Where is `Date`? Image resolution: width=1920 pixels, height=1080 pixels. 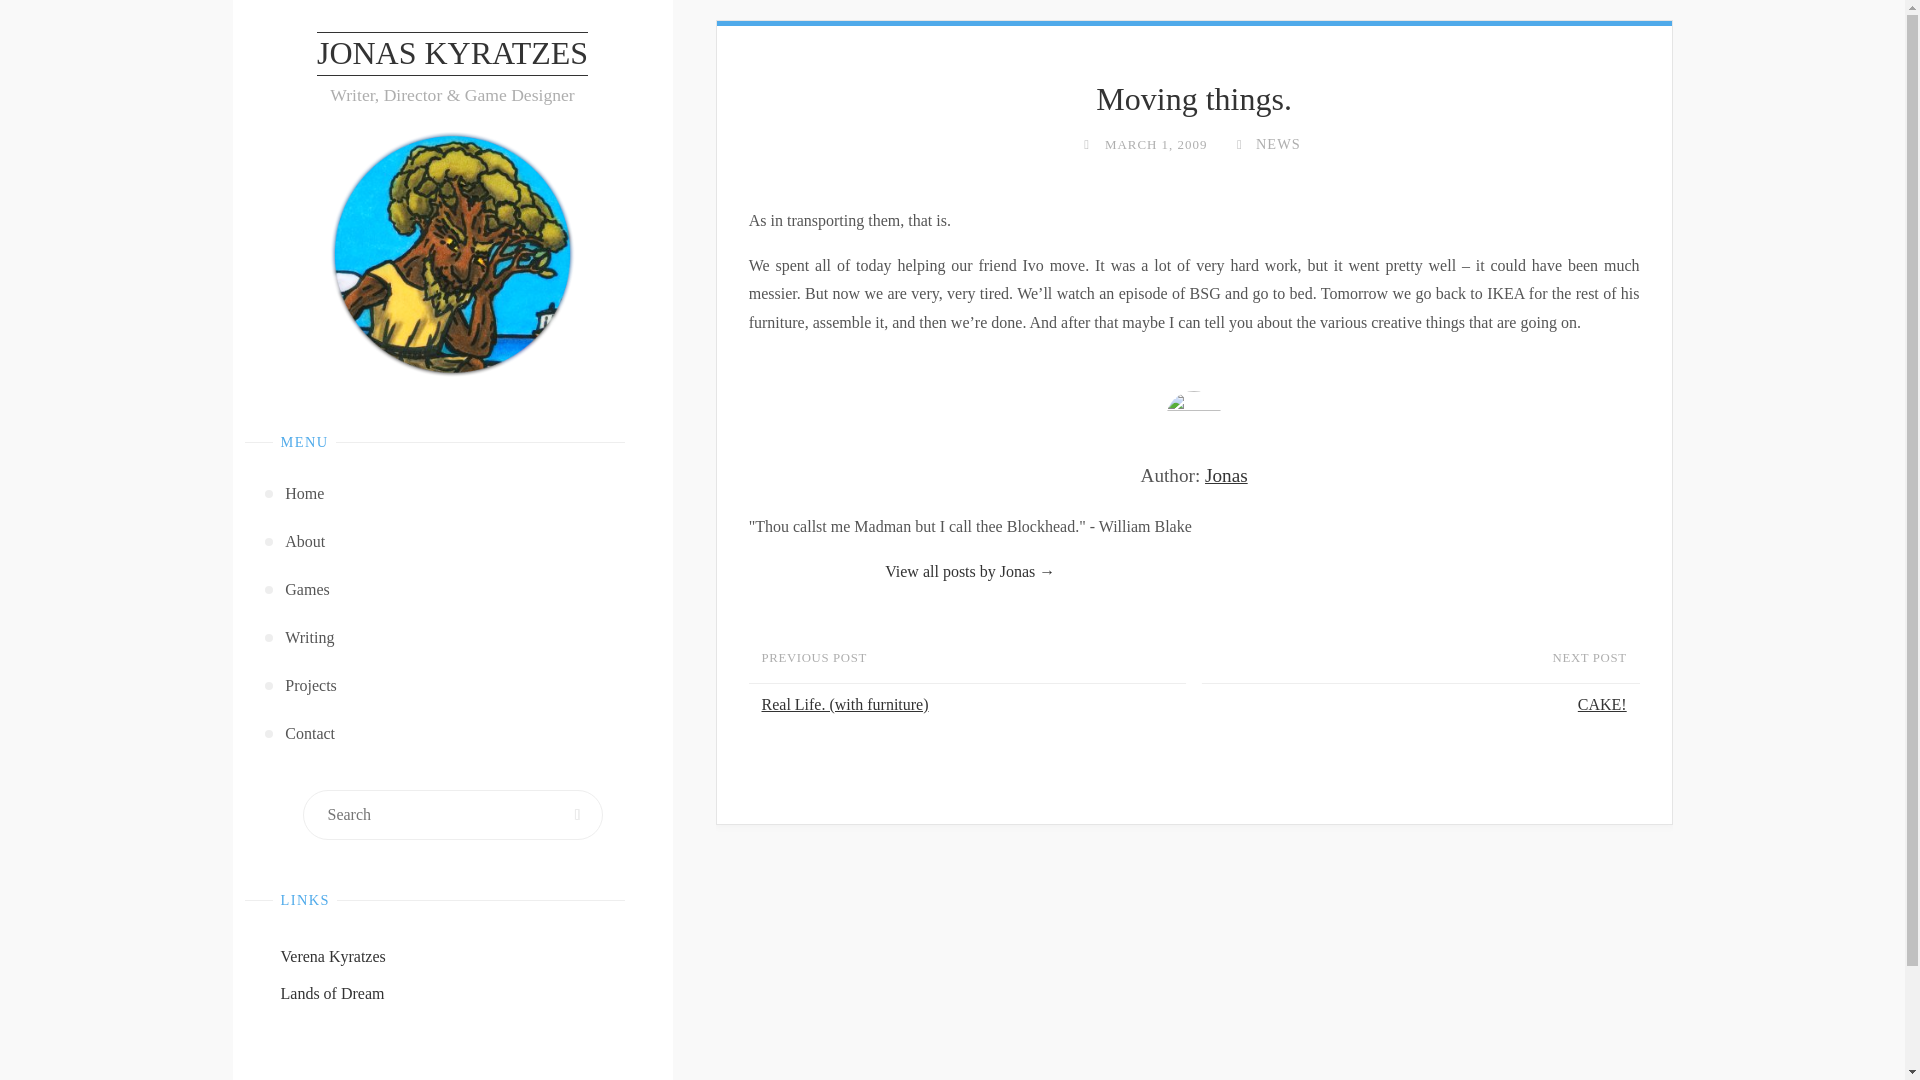
Date is located at coordinates (1086, 144).